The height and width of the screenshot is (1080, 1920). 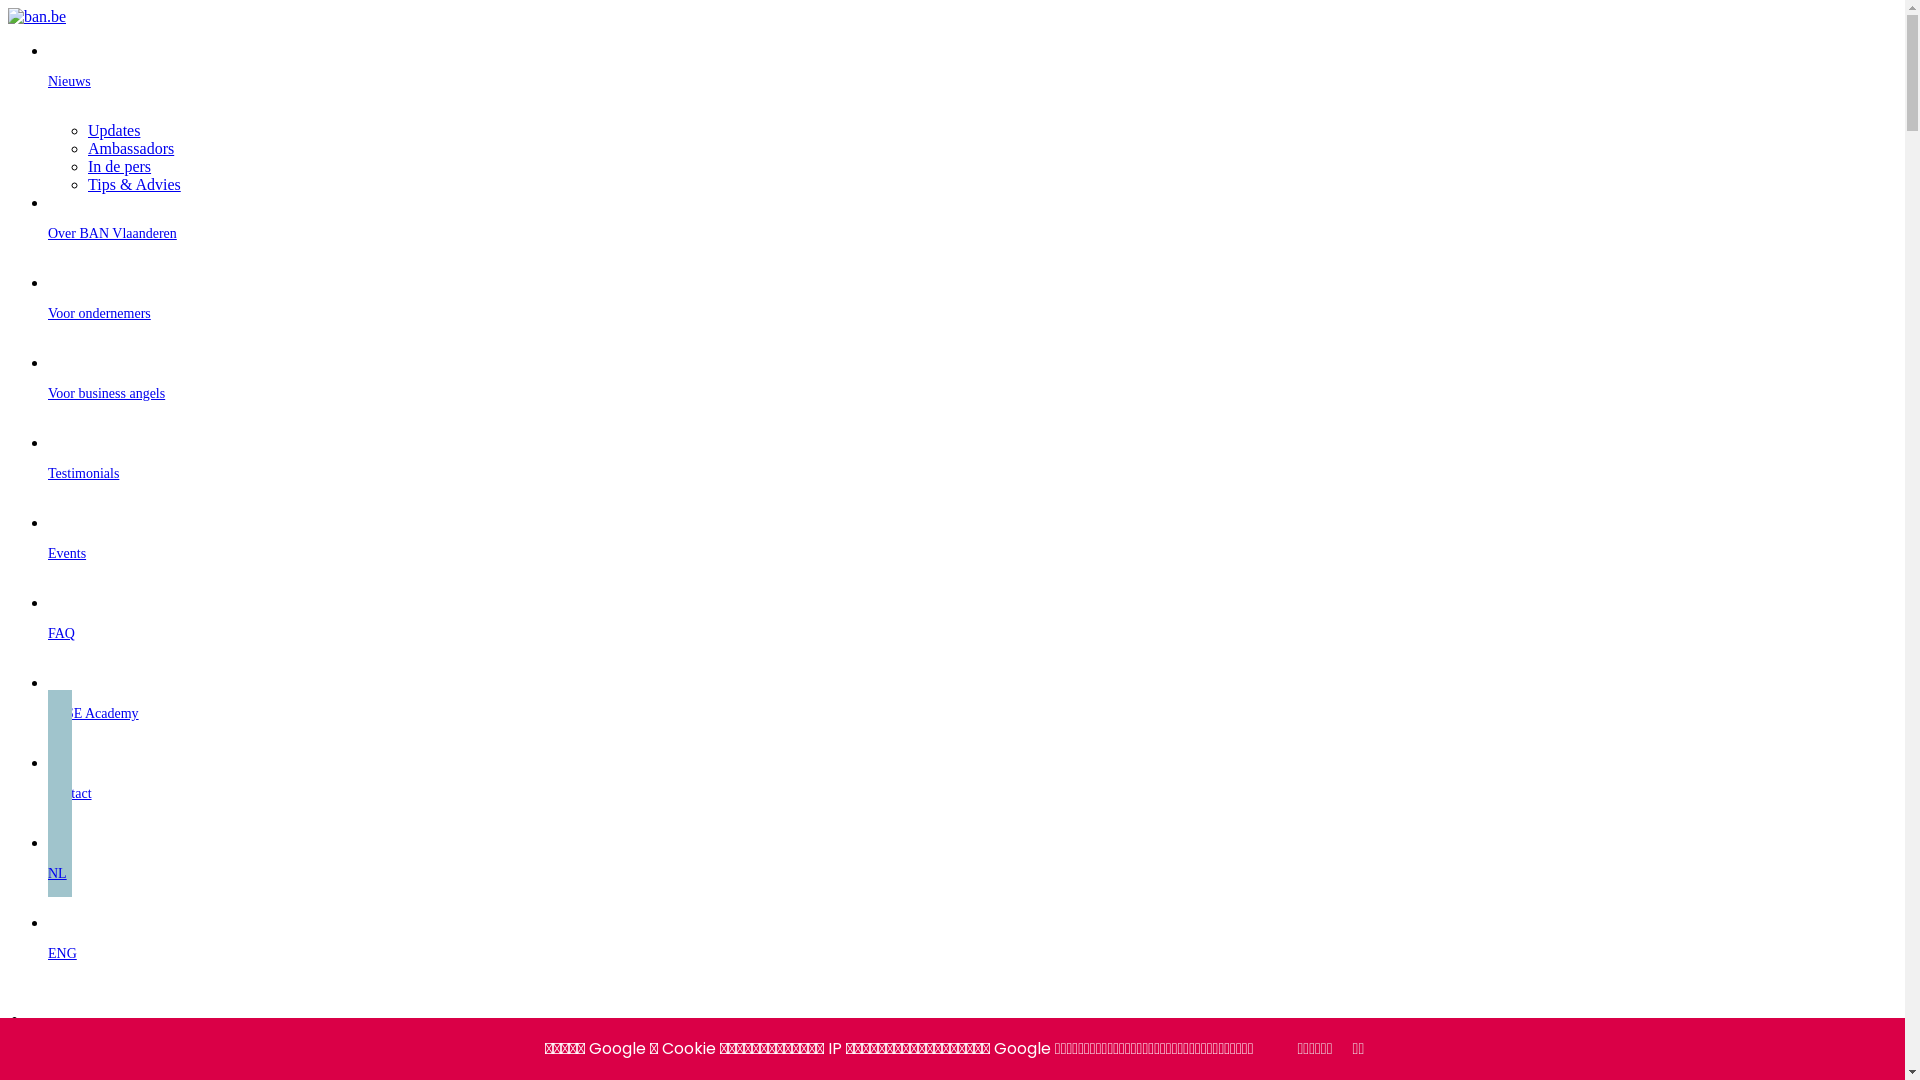 I want to click on FAQ, so click(x=972, y=634).